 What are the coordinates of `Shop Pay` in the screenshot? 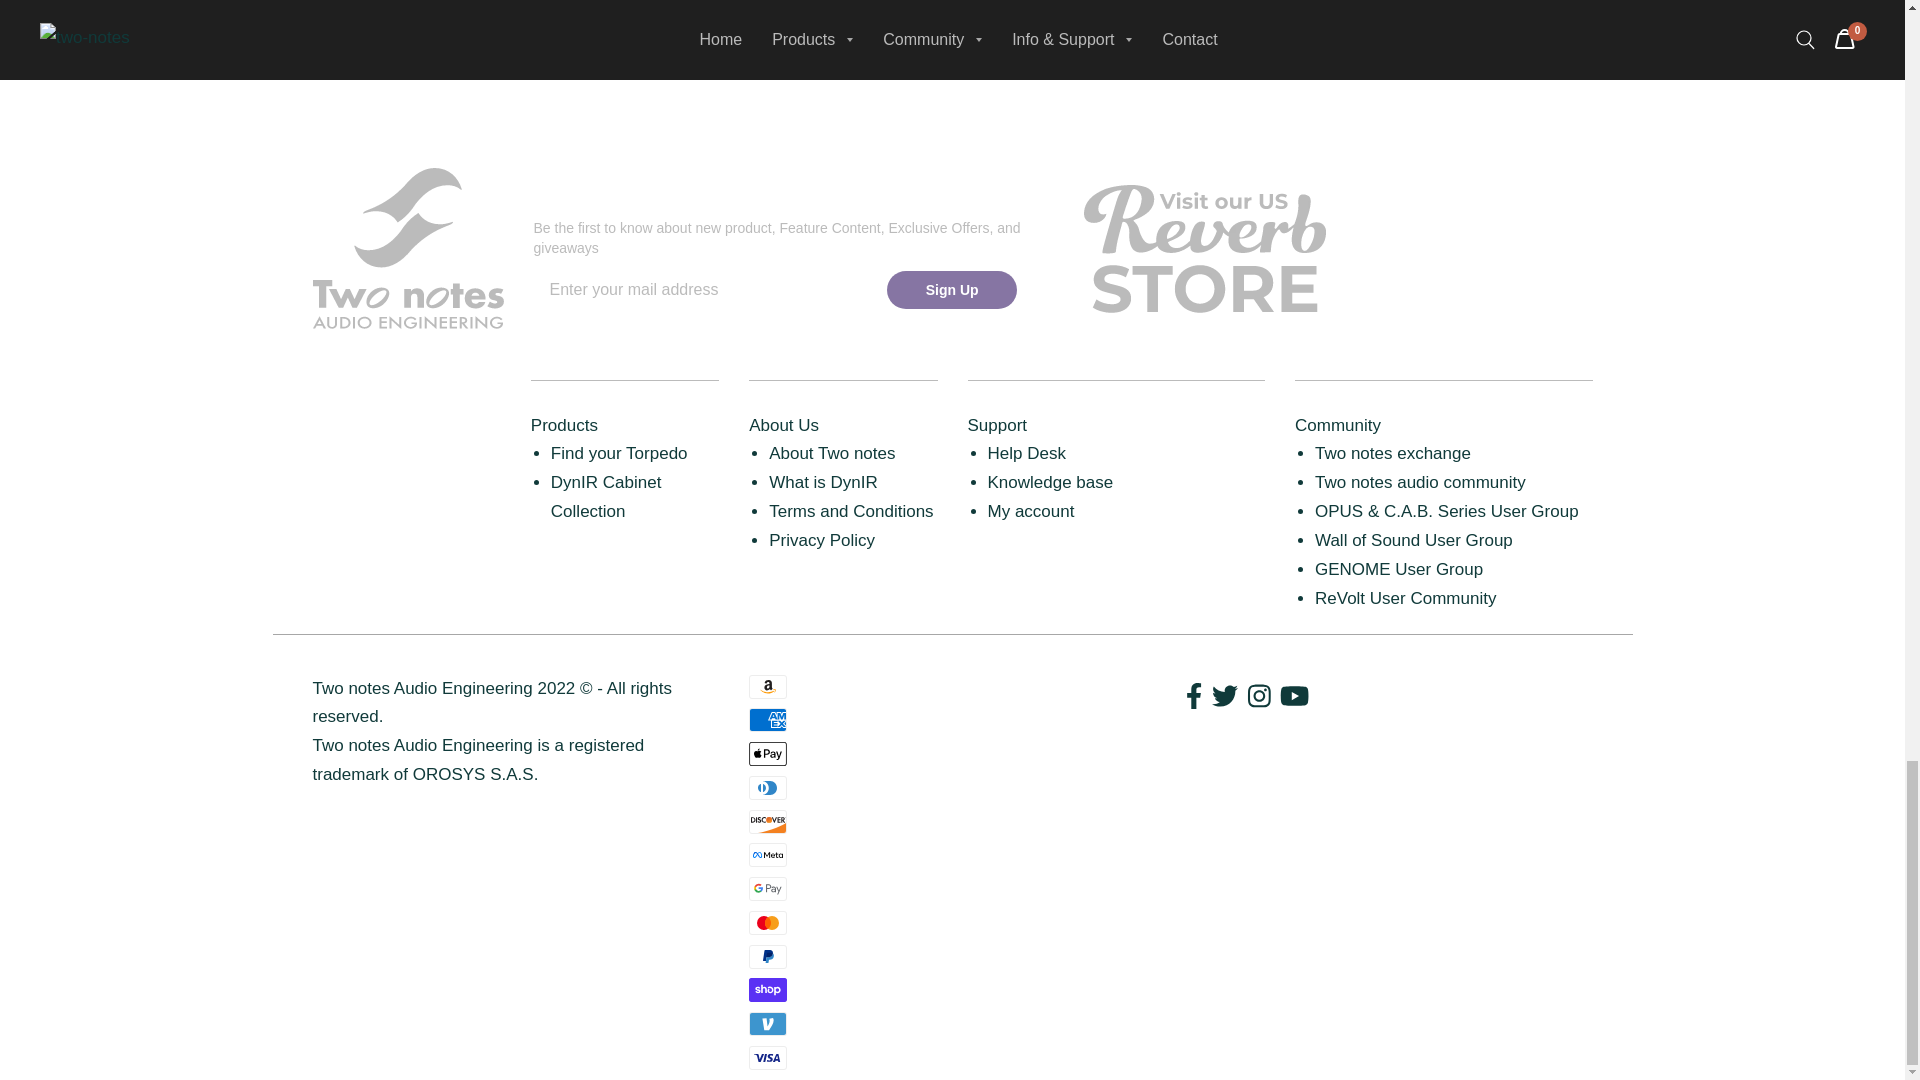 It's located at (768, 990).